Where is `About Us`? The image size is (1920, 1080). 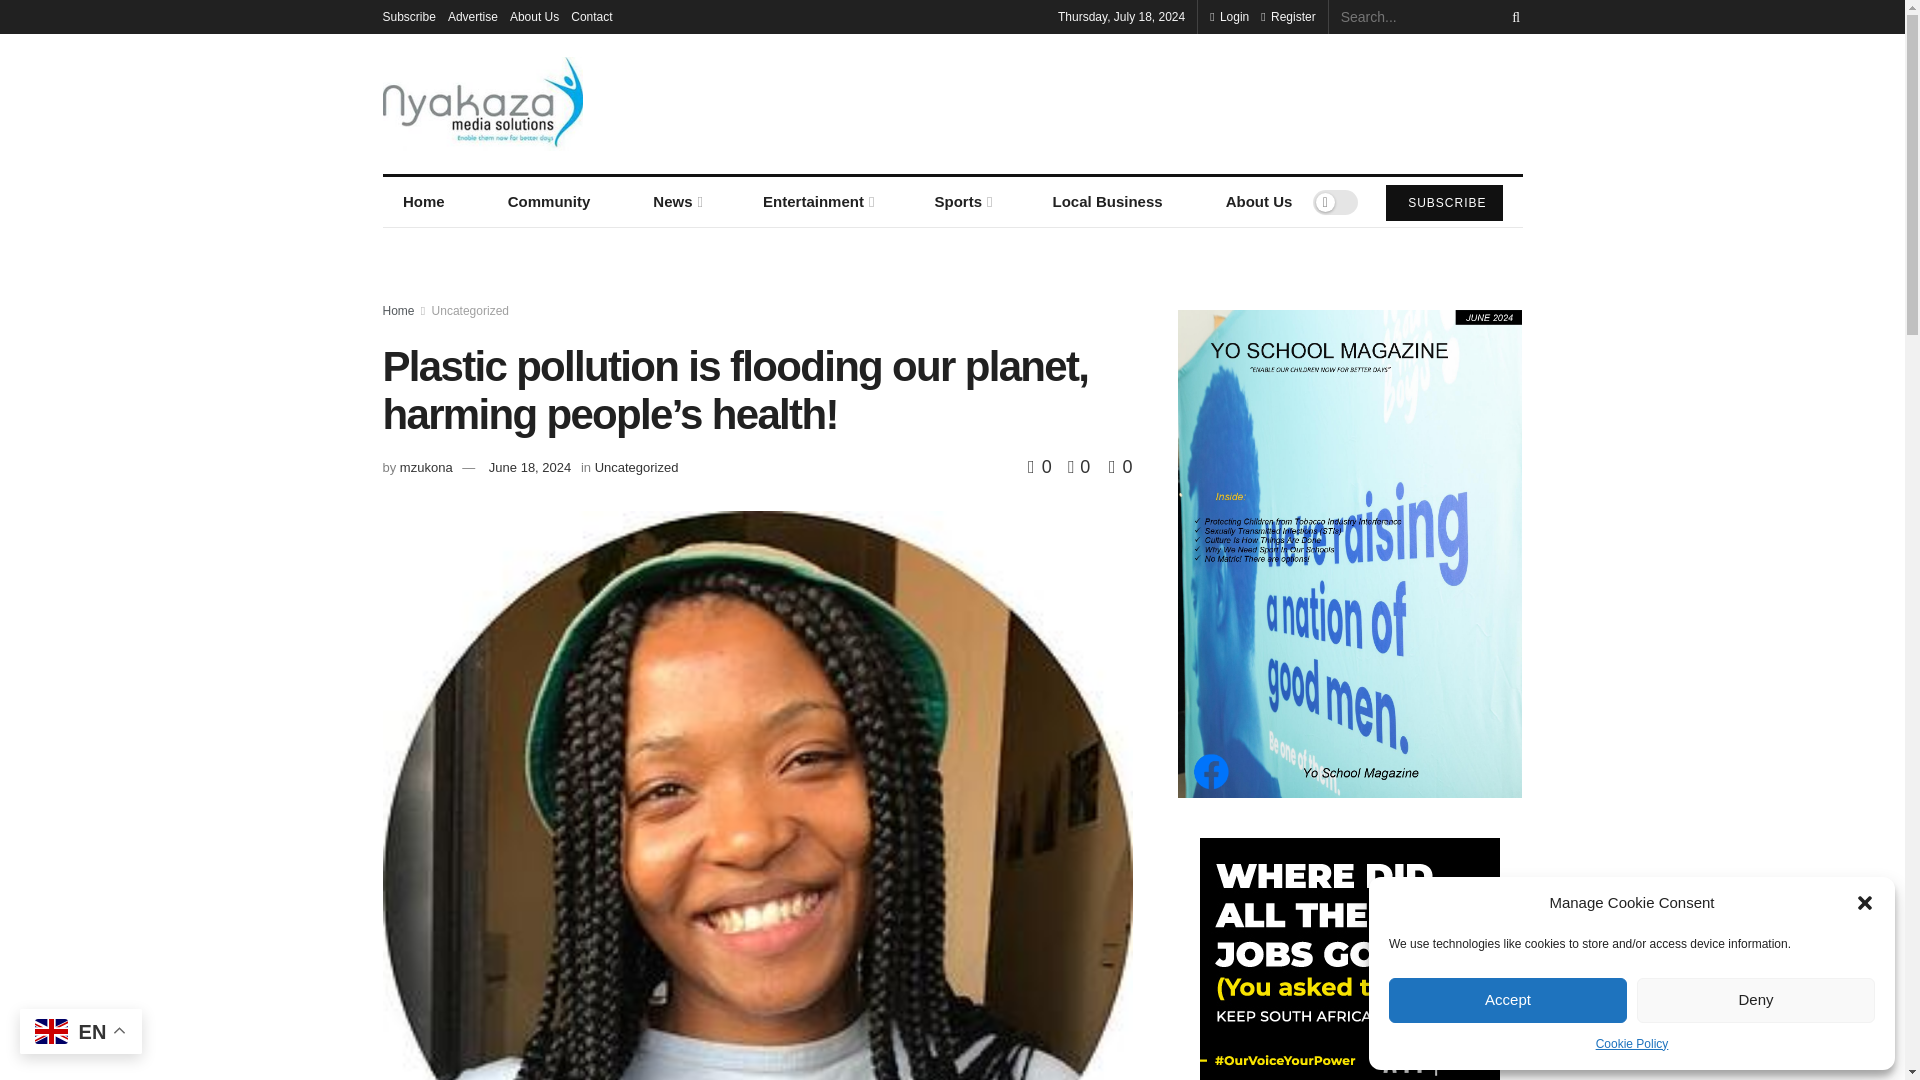 About Us is located at coordinates (1259, 202).